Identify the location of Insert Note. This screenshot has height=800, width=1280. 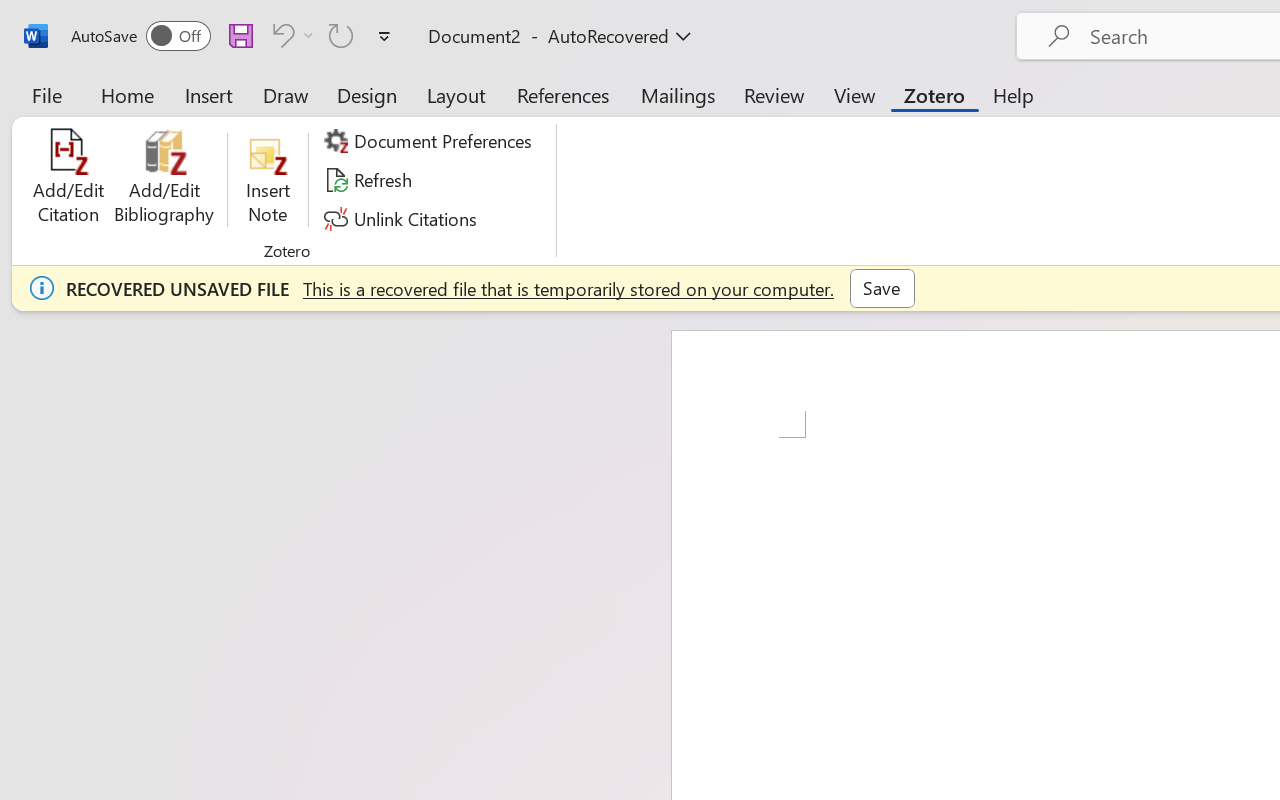
(268, 180).